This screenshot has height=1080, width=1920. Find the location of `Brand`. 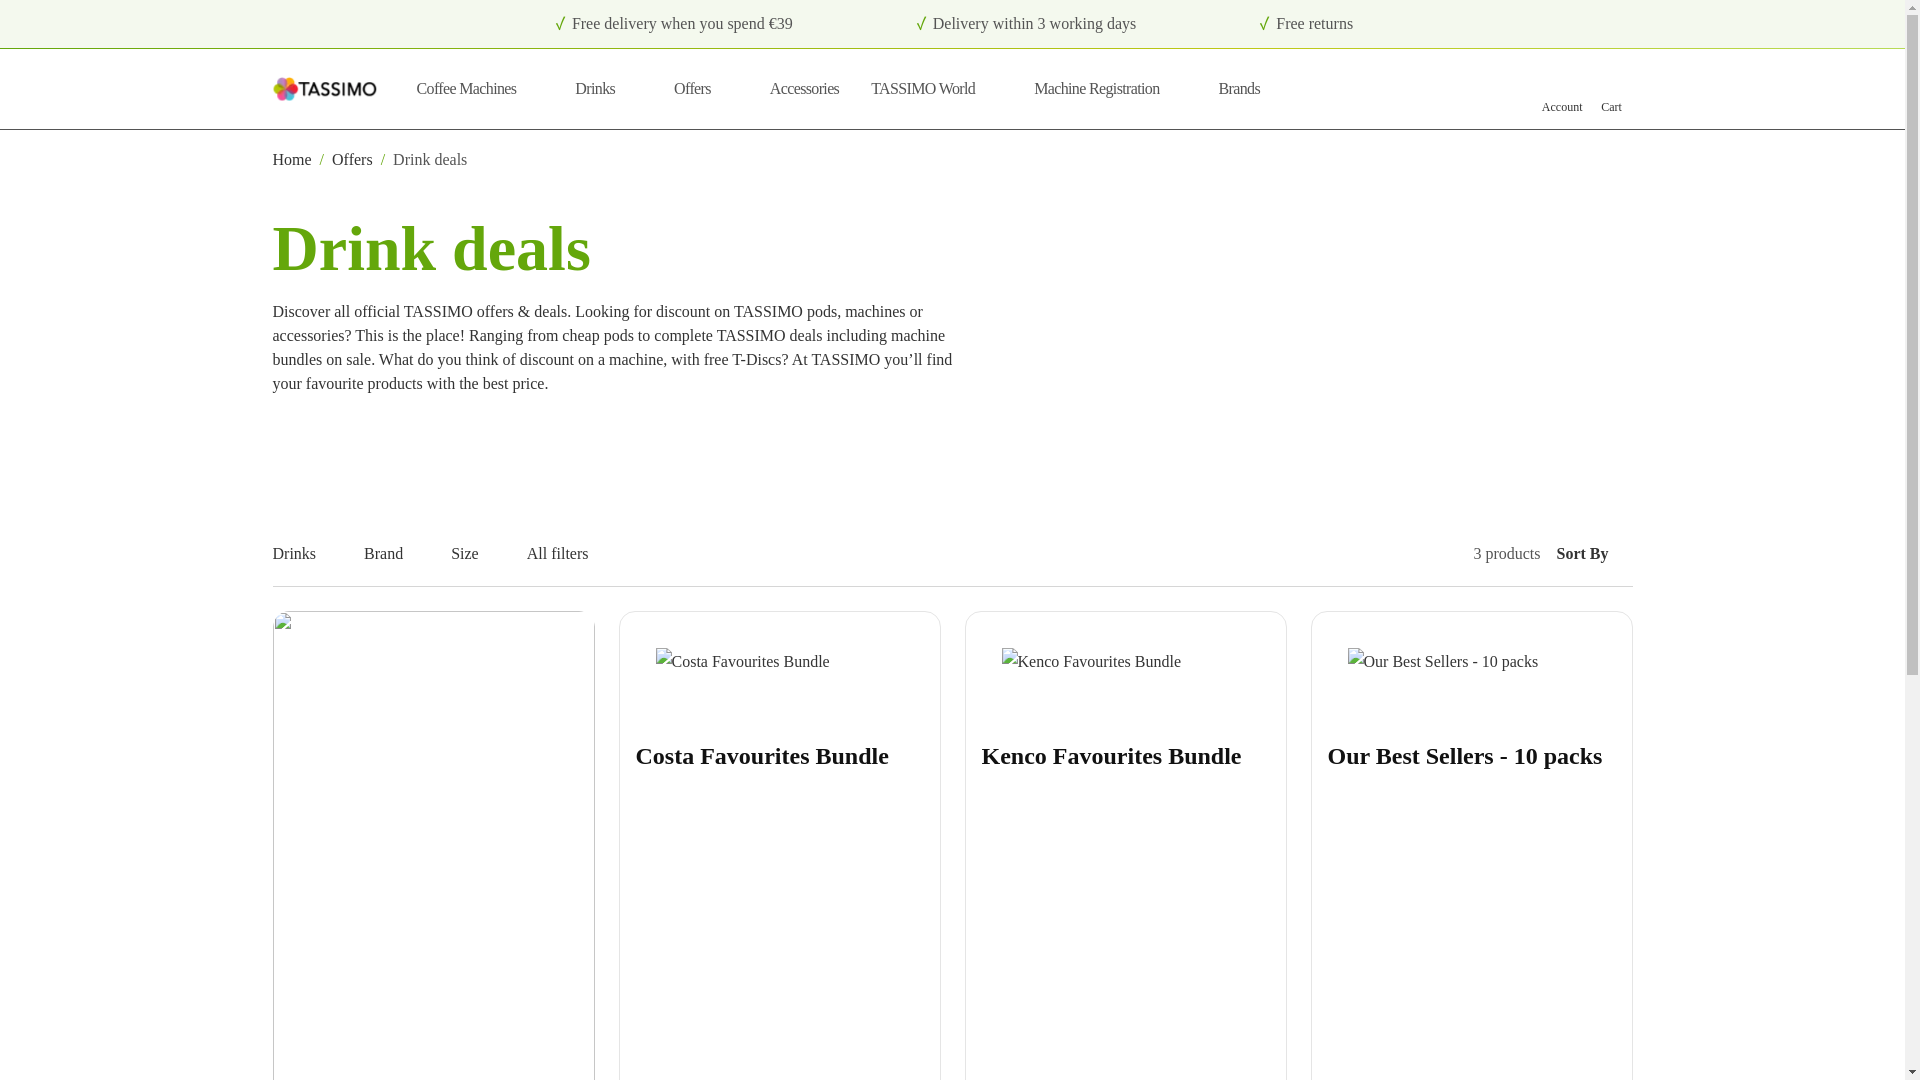

Brand is located at coordinates (442, 554).